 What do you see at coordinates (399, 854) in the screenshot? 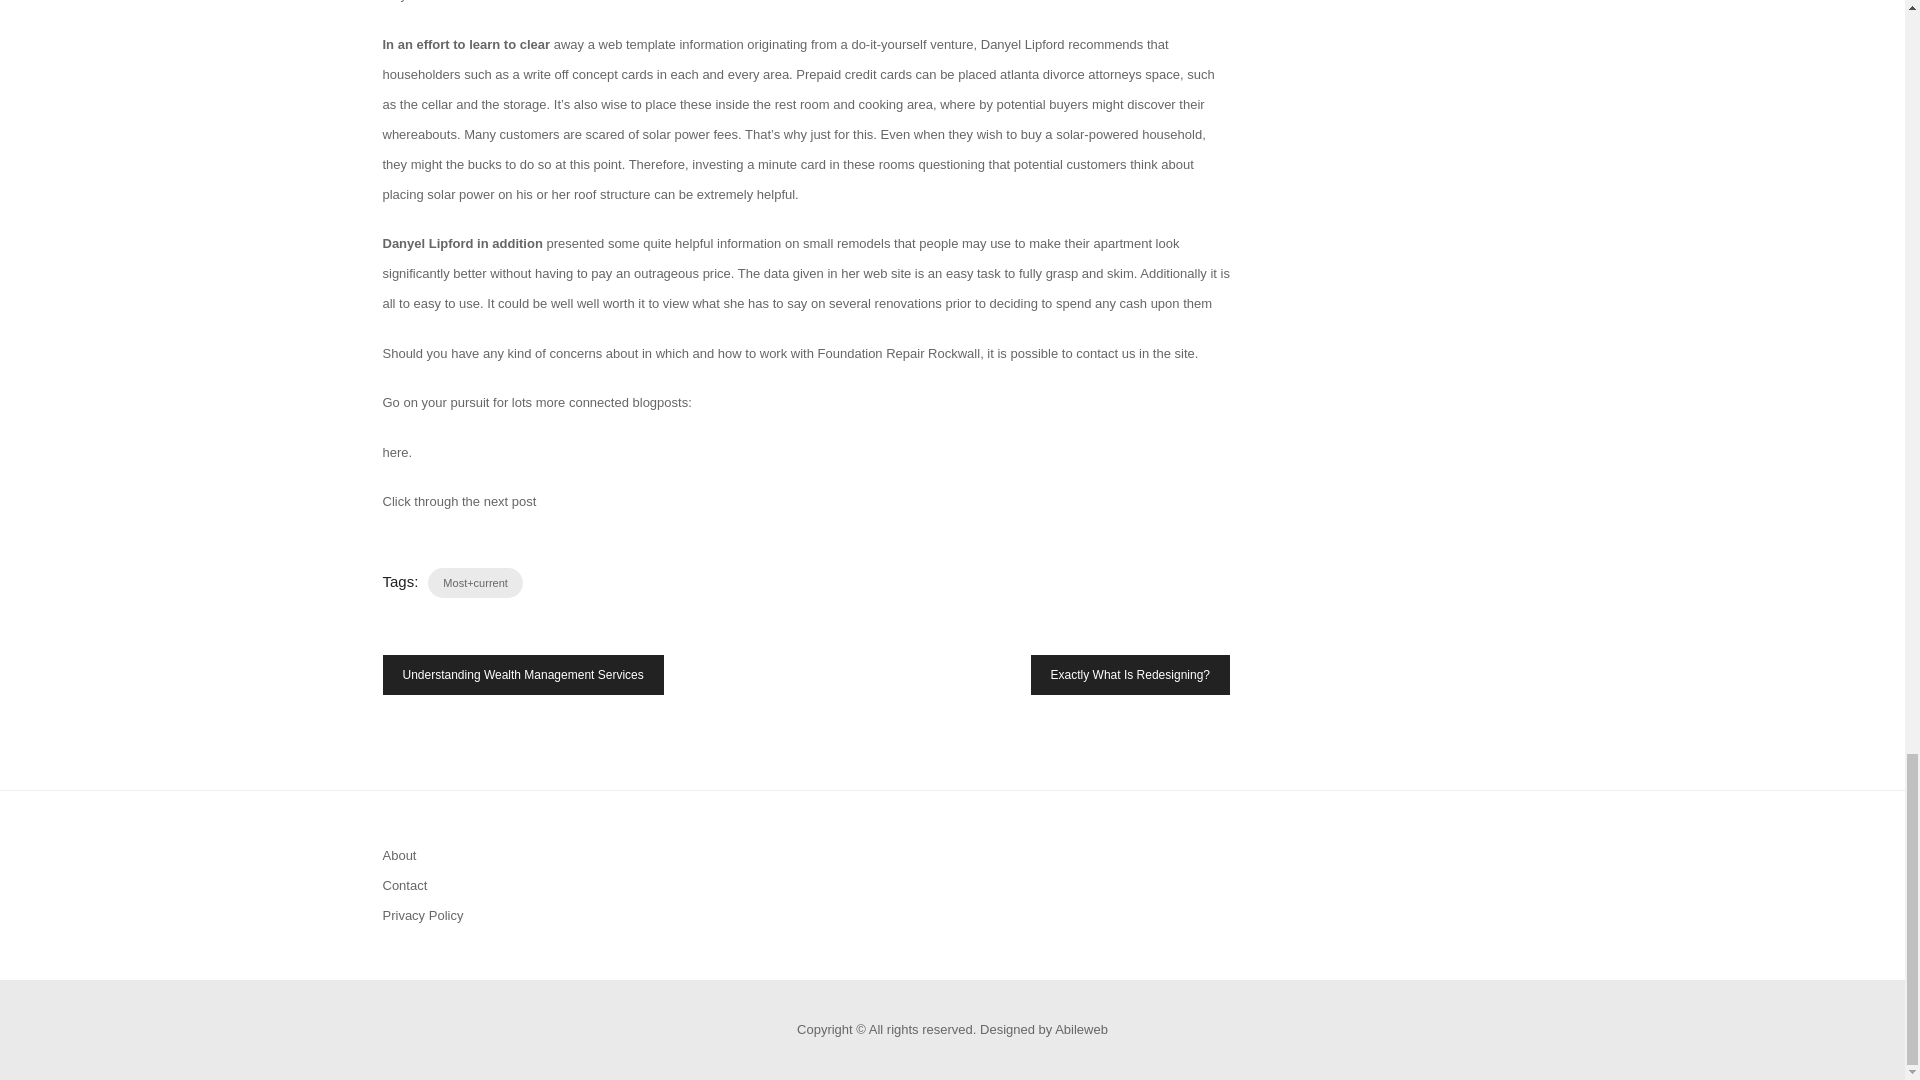
I see `About` at bounding box center [399, 854].